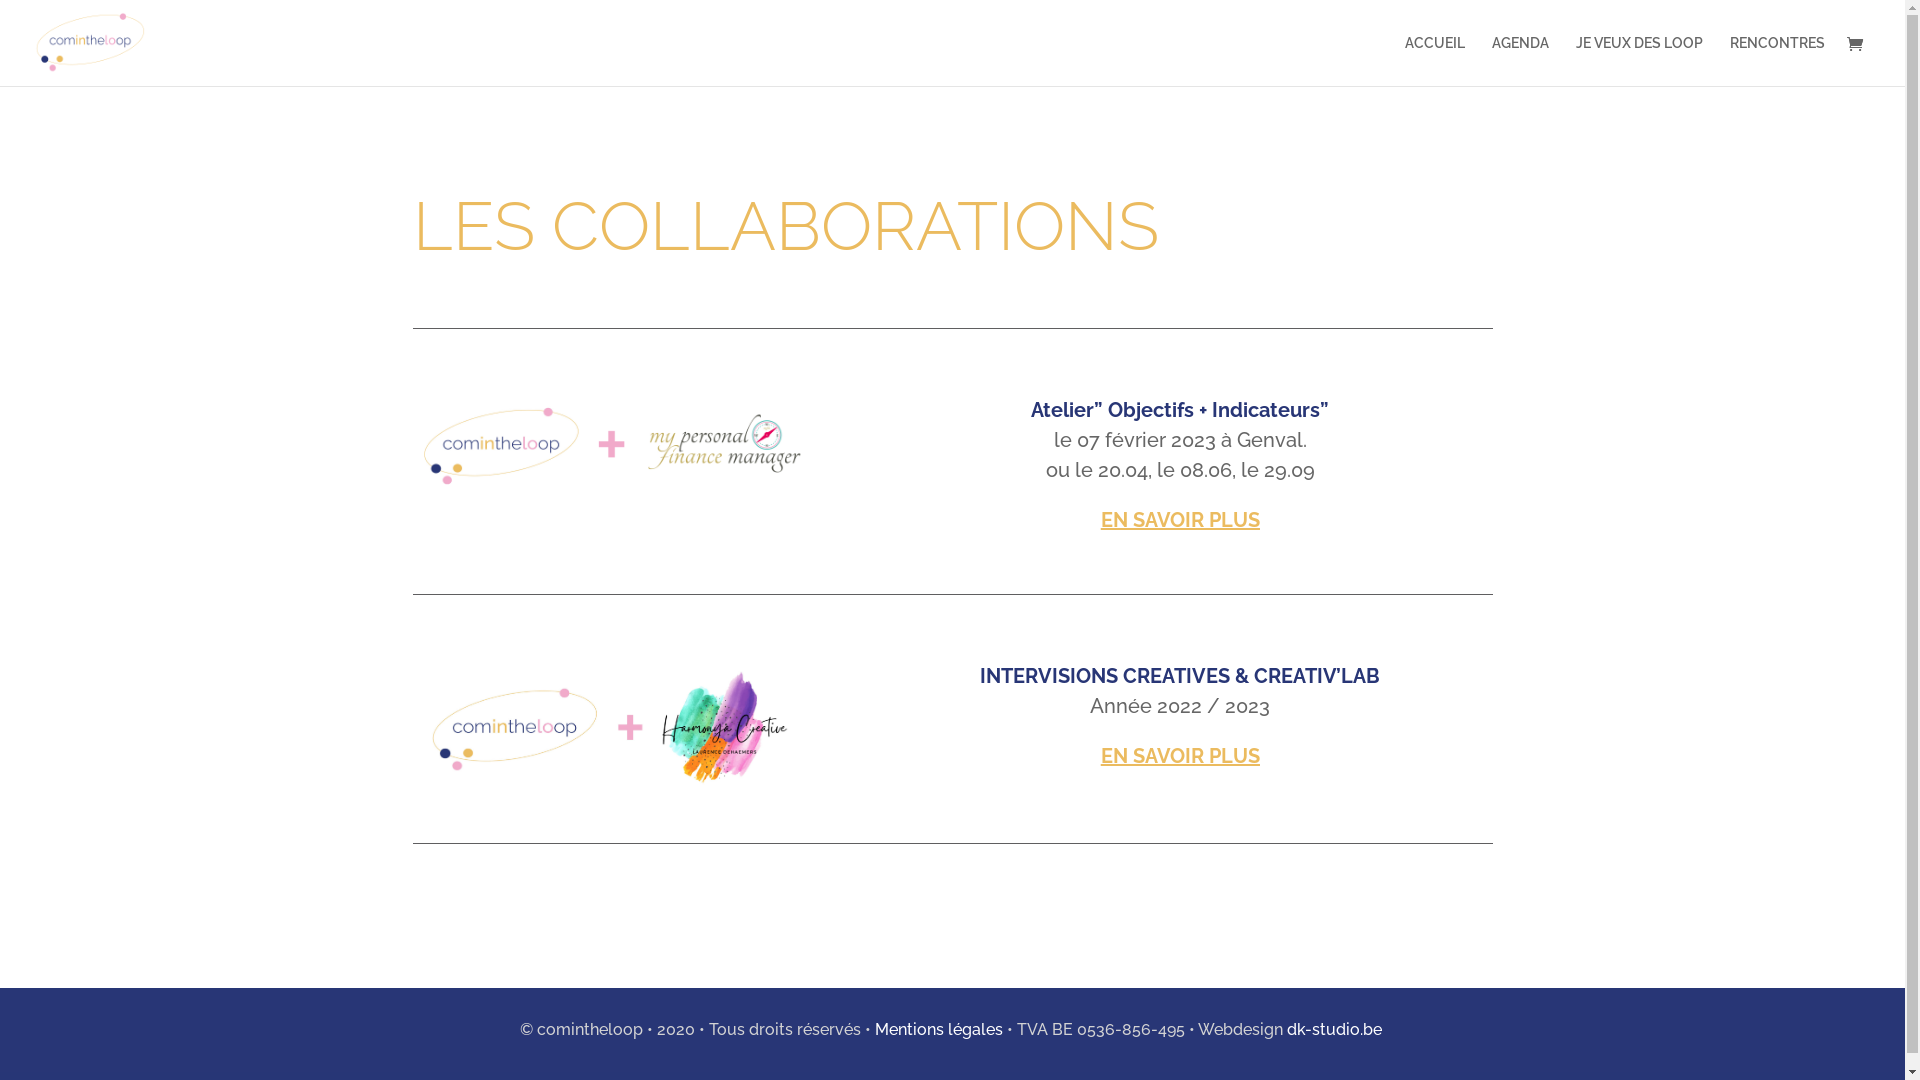 The image size is (1920, 1080). I want to click on RENCONTRES, so click(1778, 61).